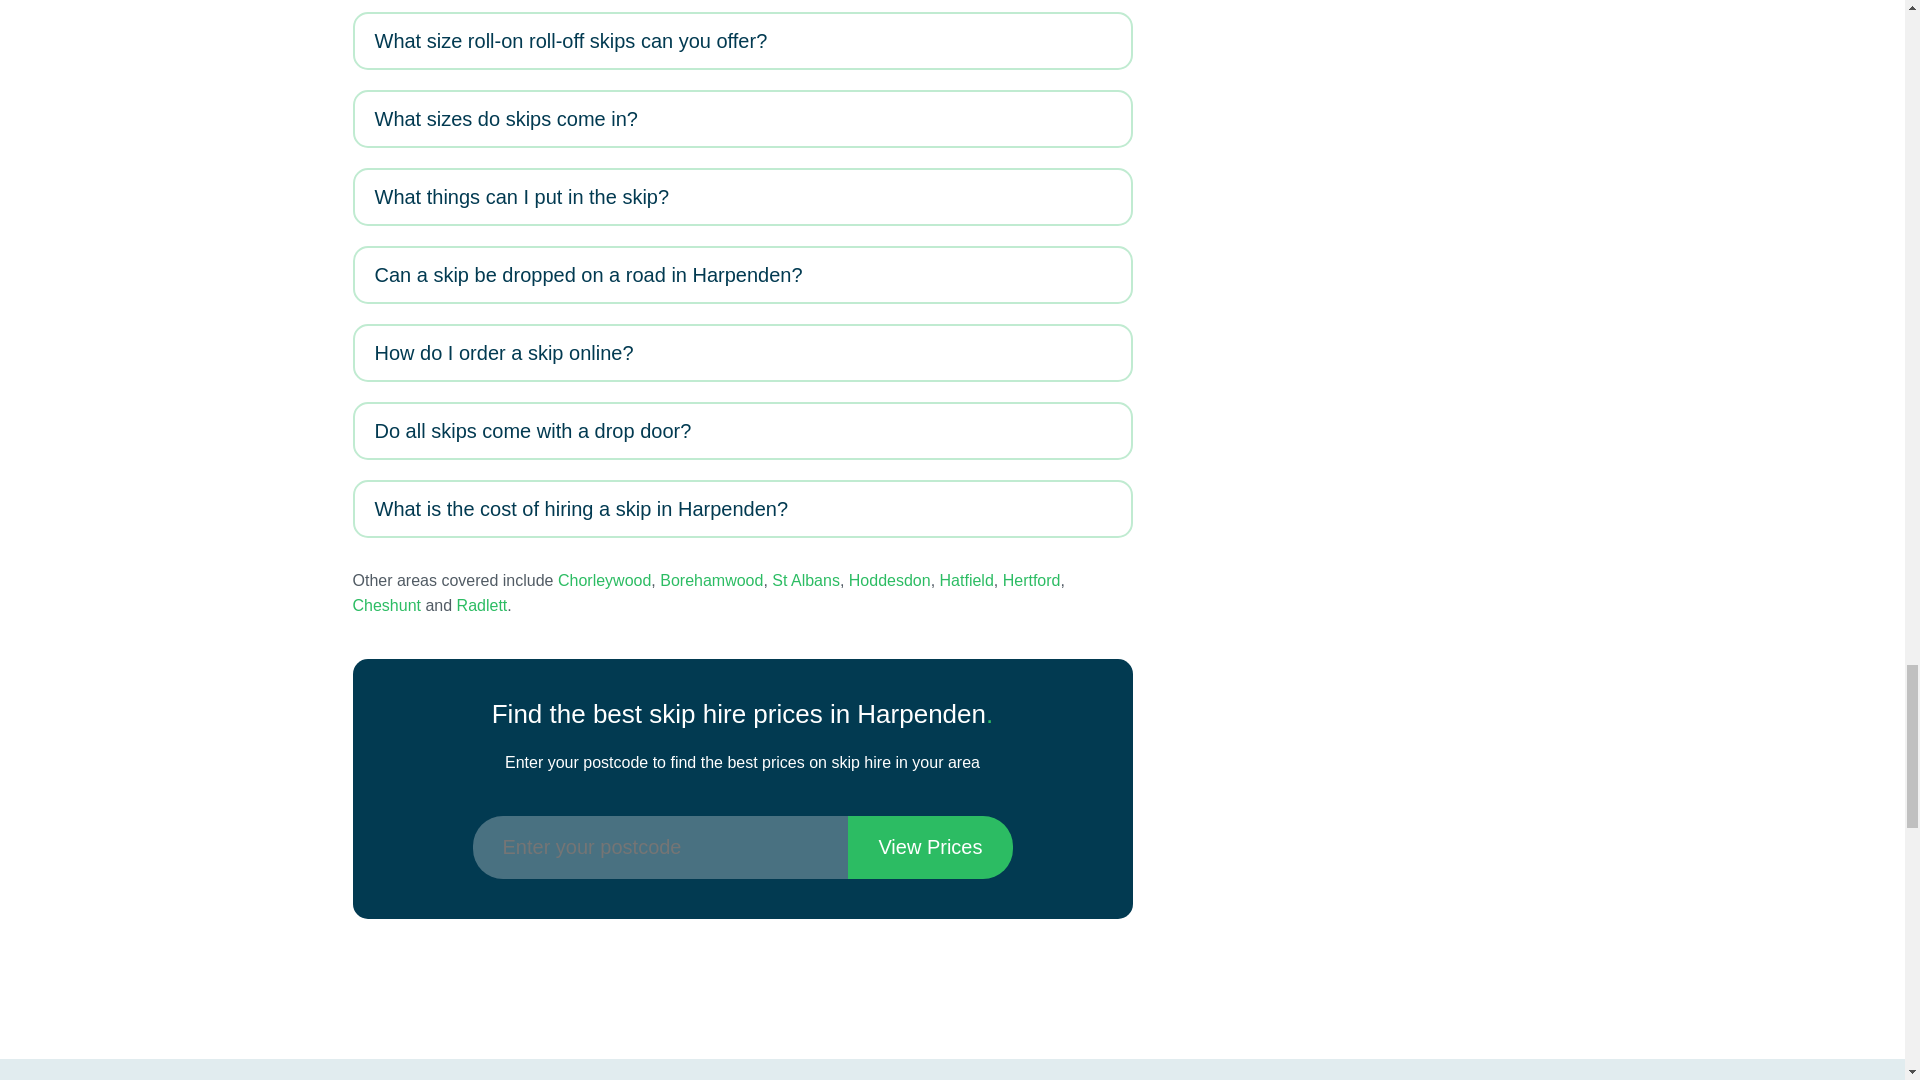 This screenshot has width=1920, height=1080. What do you see at coordinates (482, 606) in the screenshot?
I see `Radlett` at bounding box center [482, 606].